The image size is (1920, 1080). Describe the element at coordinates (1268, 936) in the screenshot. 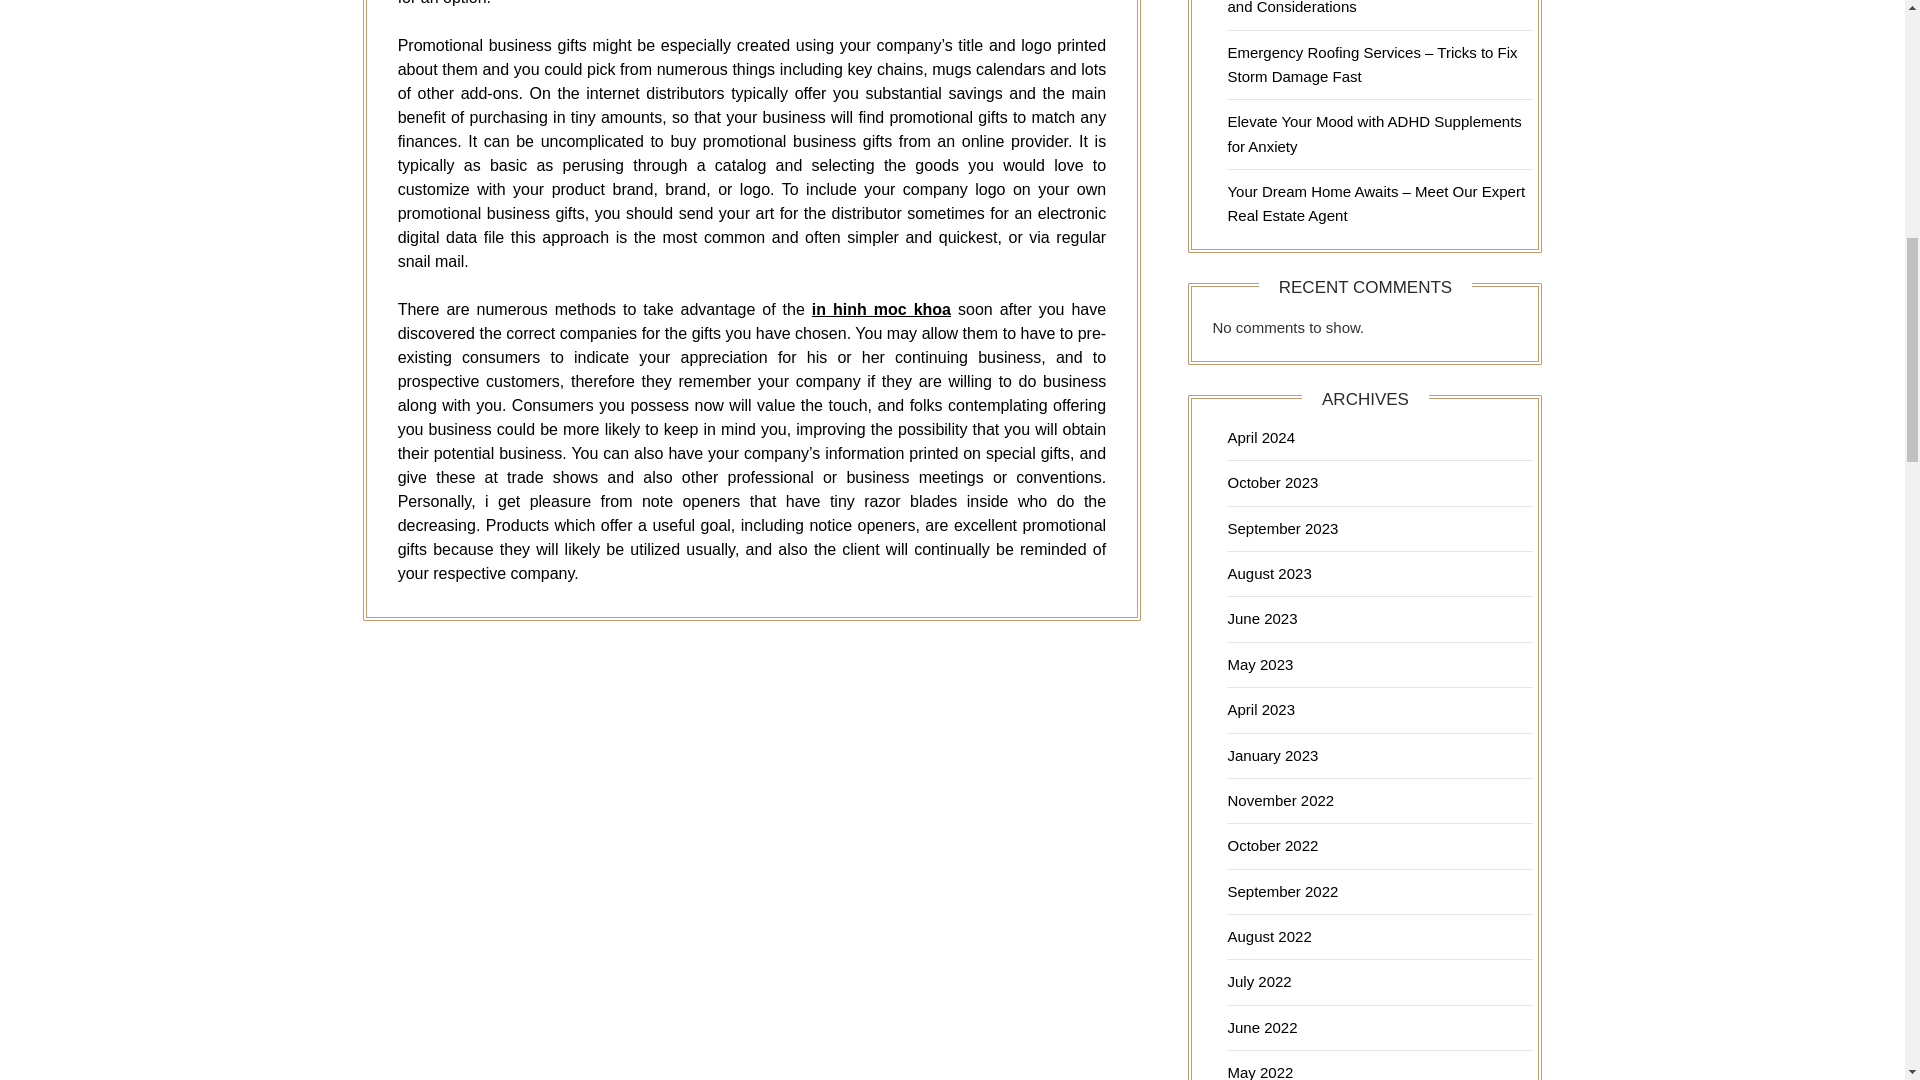

I see `August 2022` at that location.